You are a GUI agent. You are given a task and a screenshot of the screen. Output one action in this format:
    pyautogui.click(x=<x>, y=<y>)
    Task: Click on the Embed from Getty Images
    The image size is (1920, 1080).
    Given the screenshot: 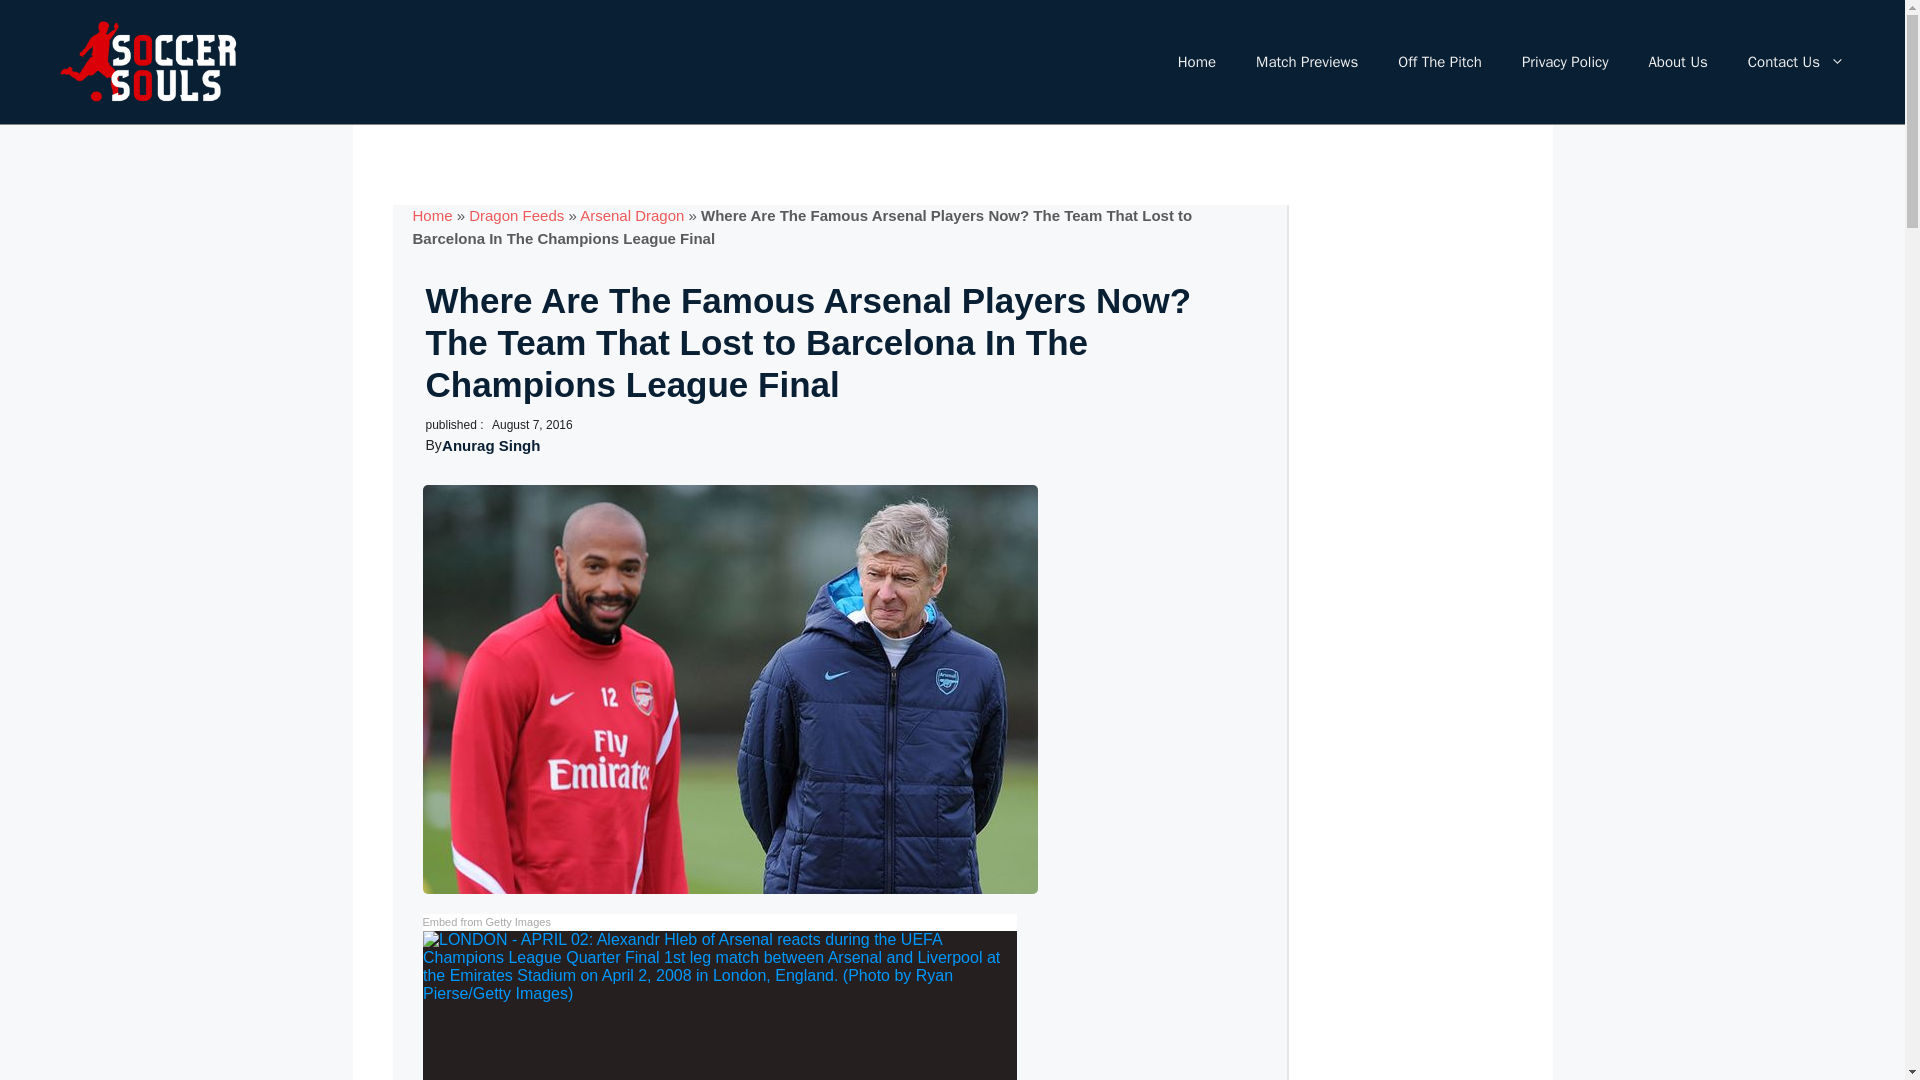 What is the action you would take?
    pyautogui.click(x=486, y=922)
    